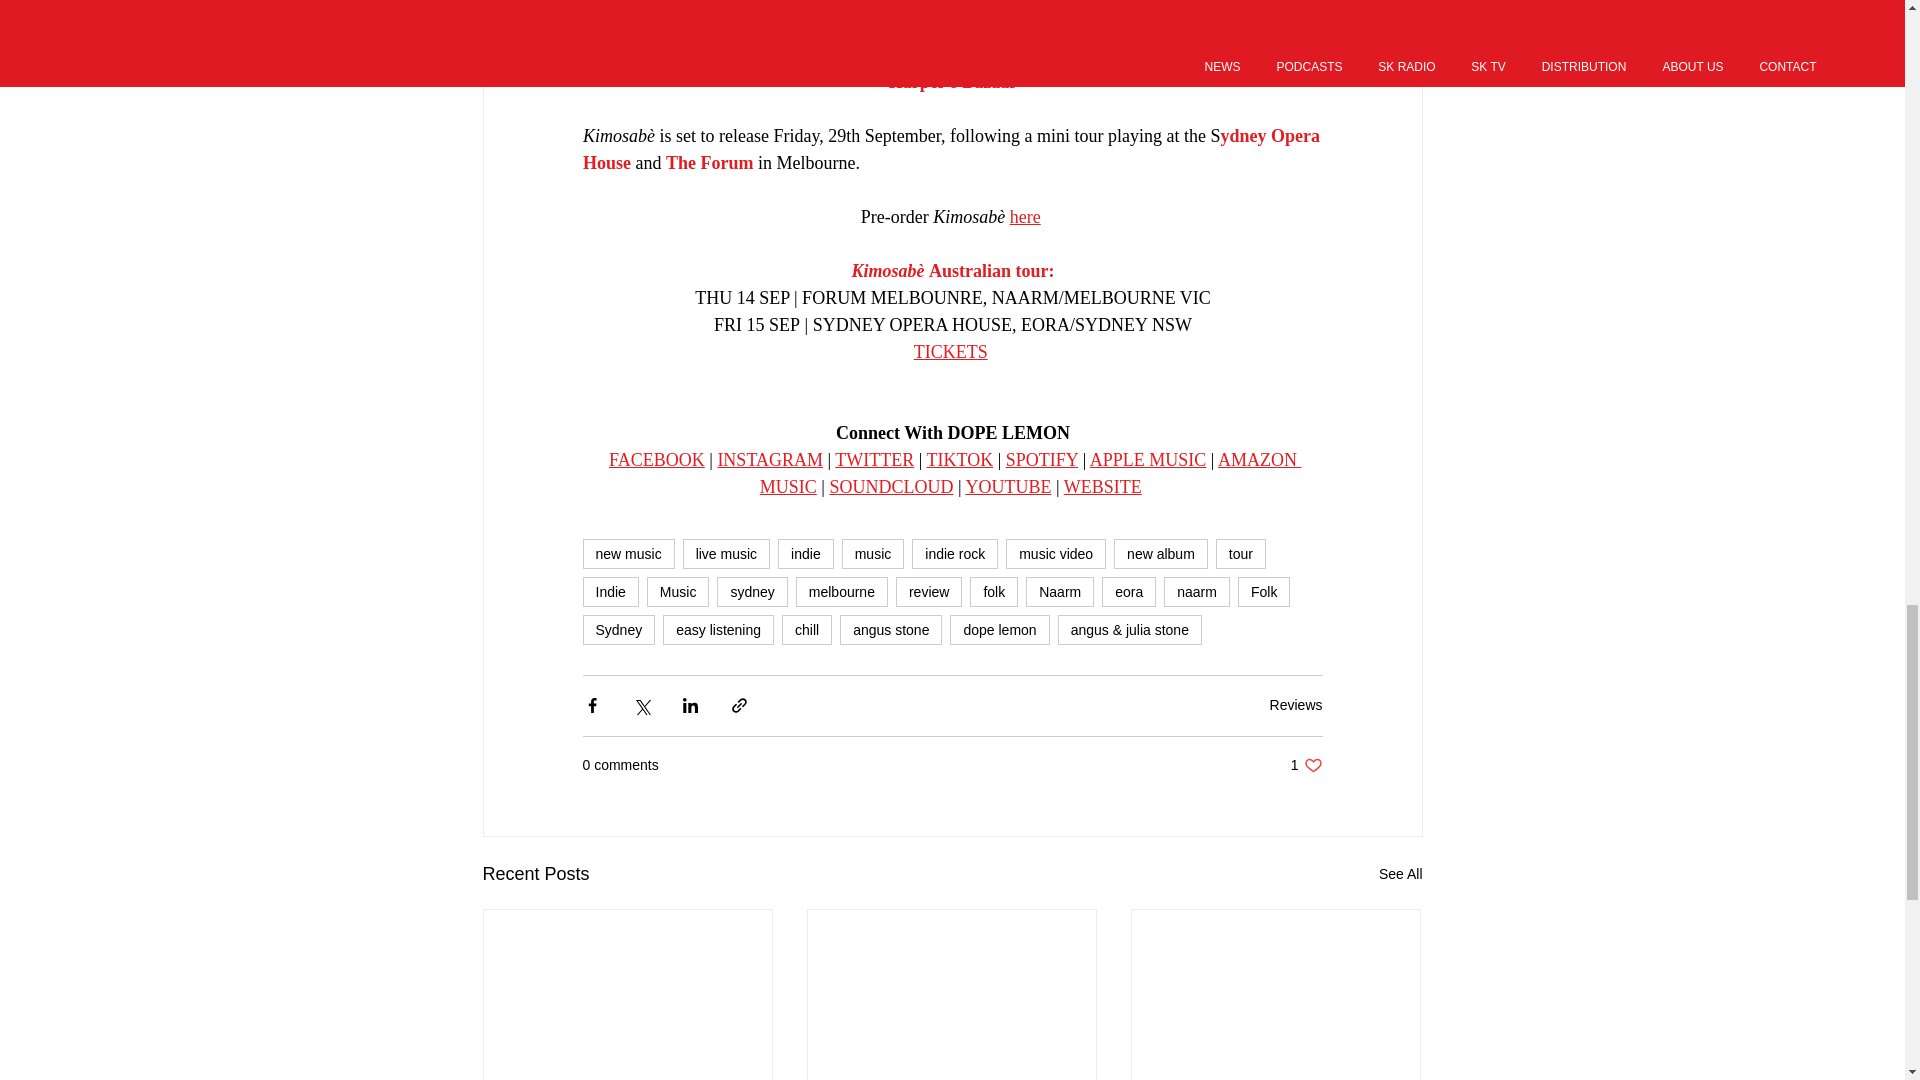  I want to click on SOUNDCLOUD, so click(890, 486).